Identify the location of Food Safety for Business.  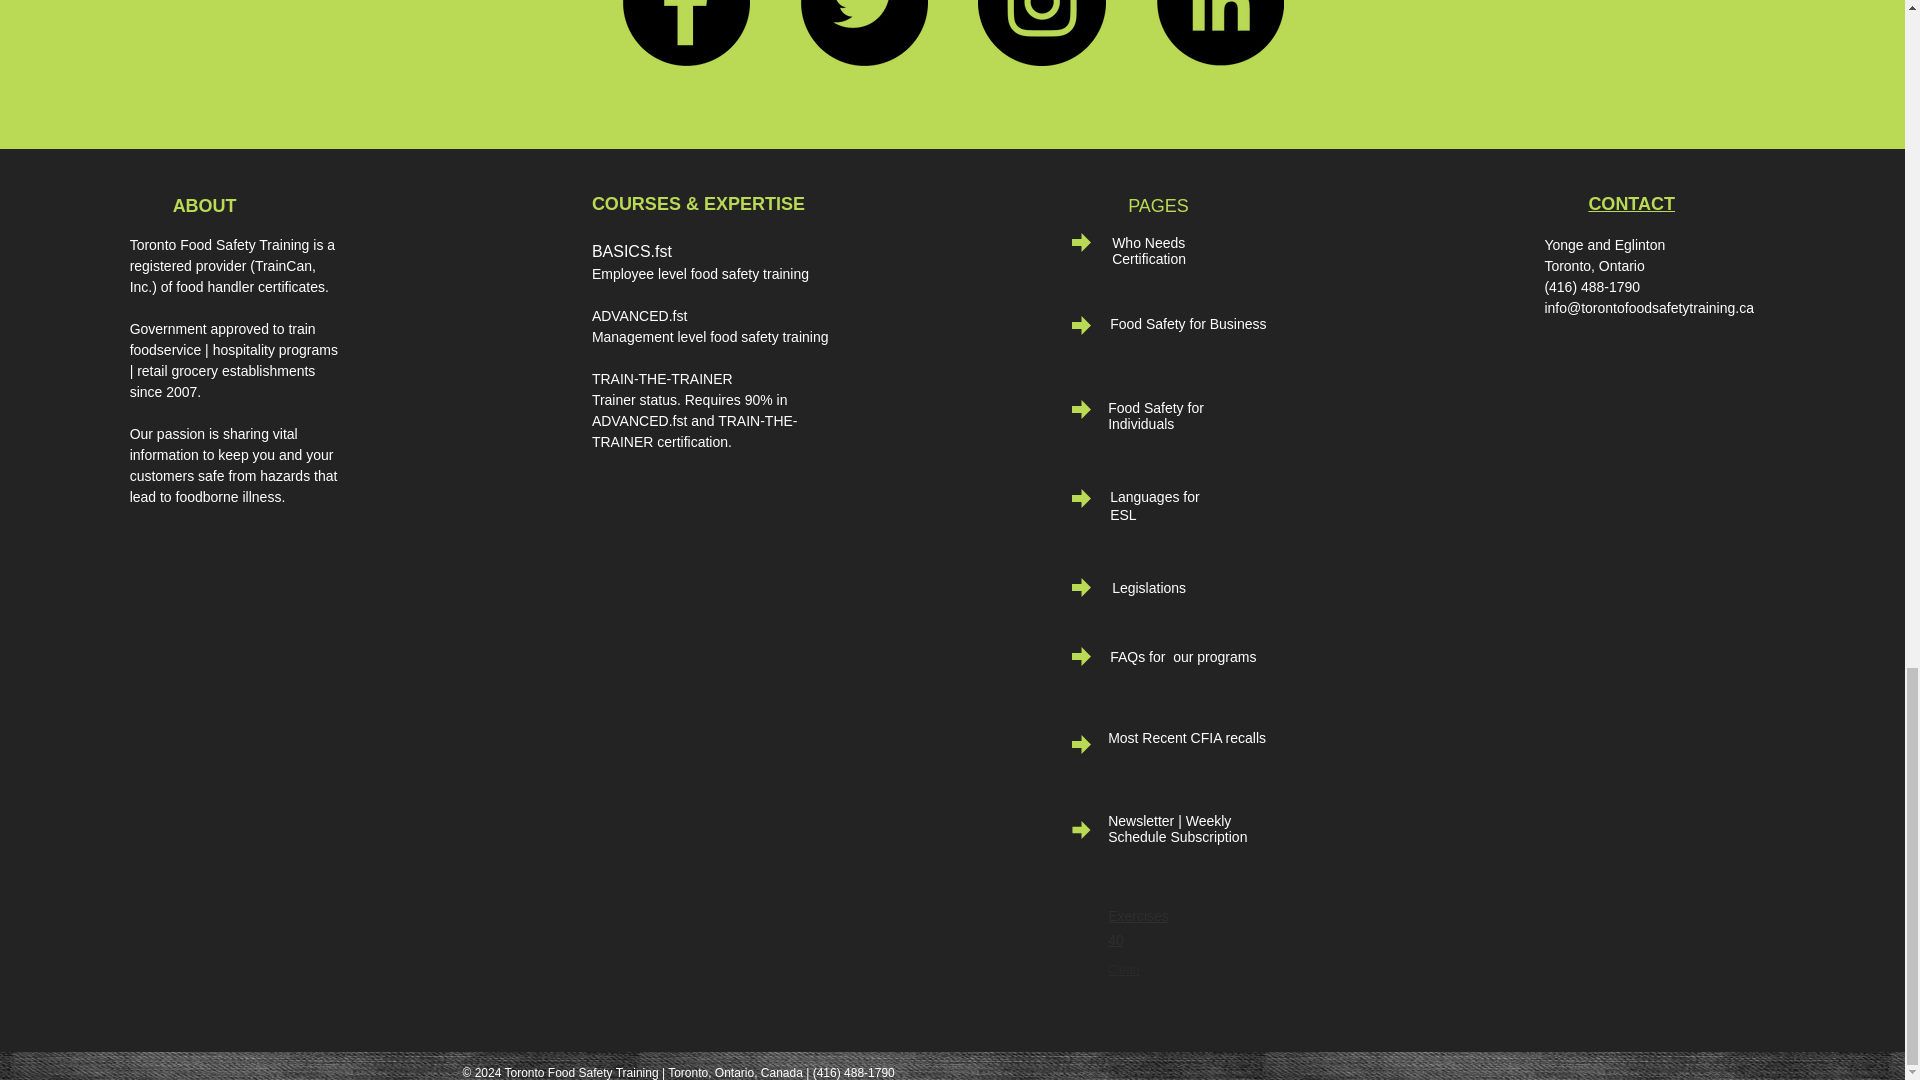
(1187, 324).